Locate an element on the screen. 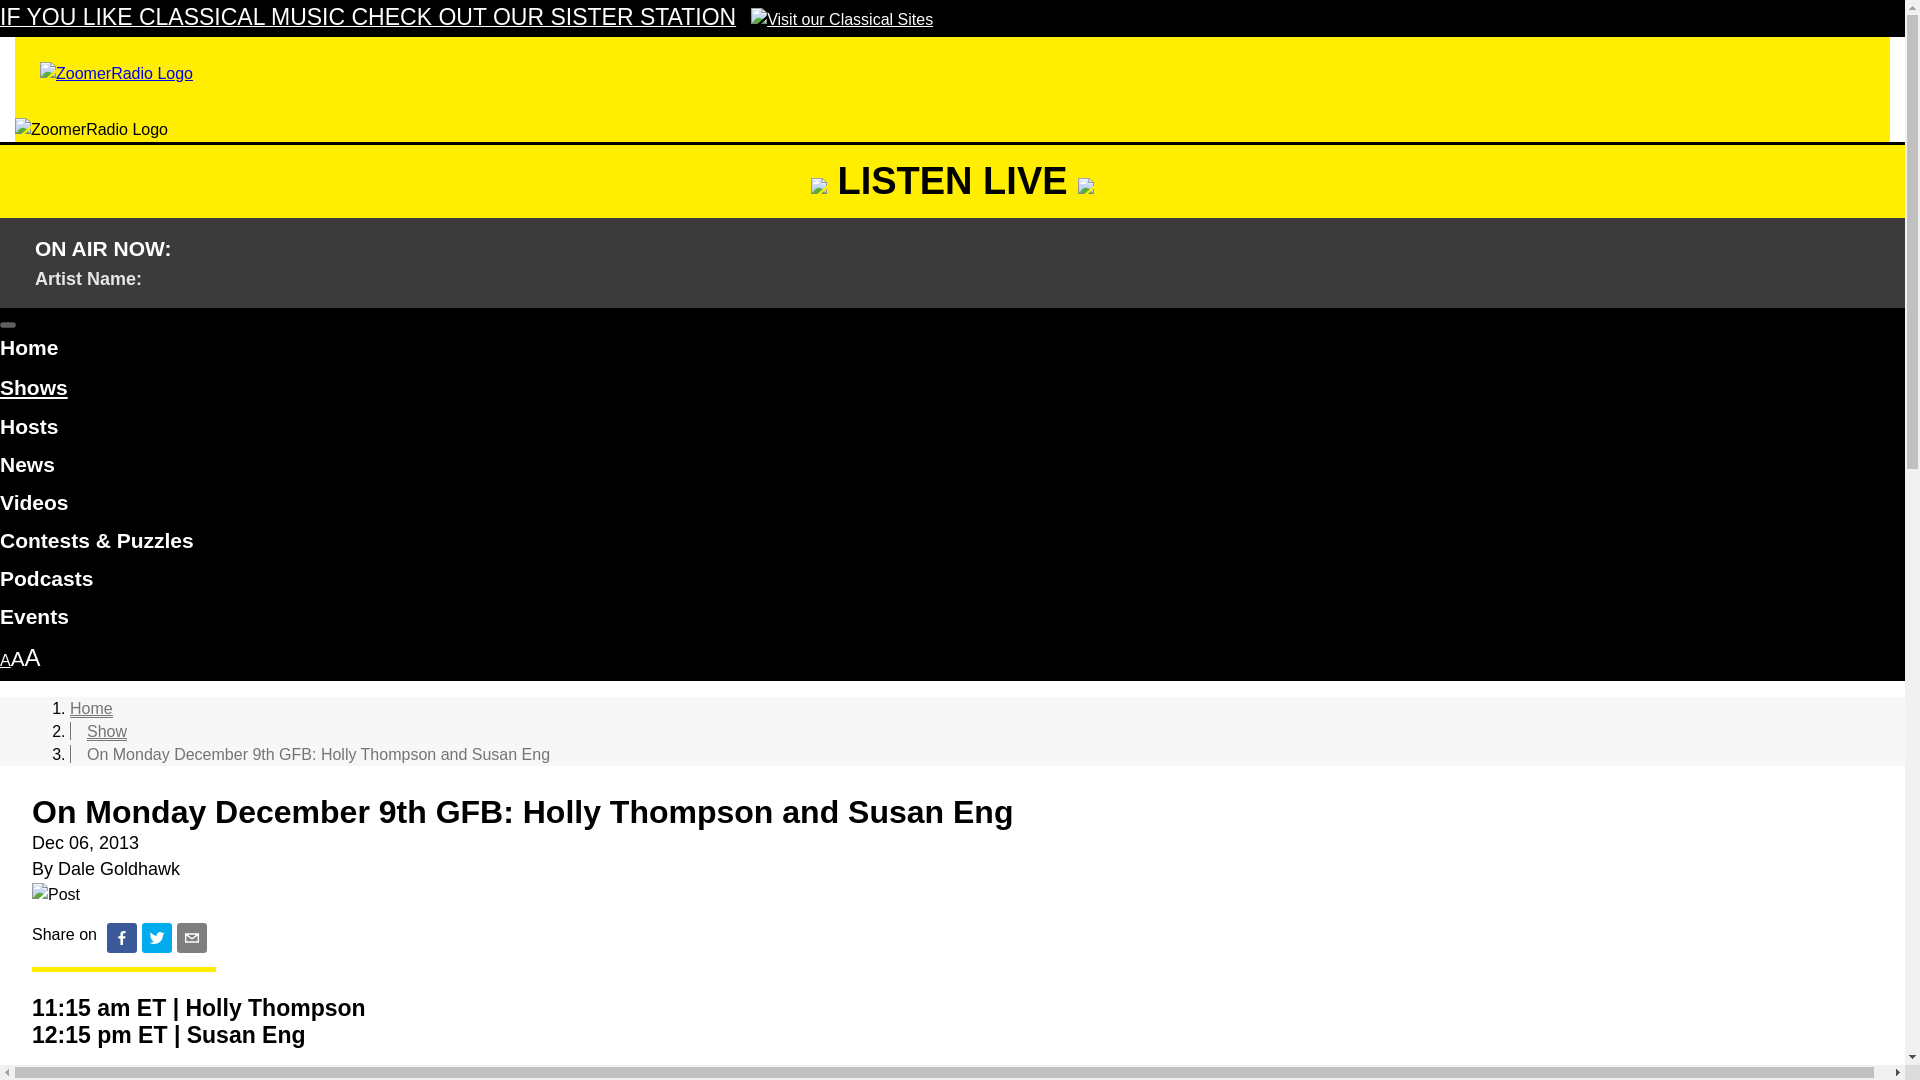  Podcasts is located at coordinates (952, 581).